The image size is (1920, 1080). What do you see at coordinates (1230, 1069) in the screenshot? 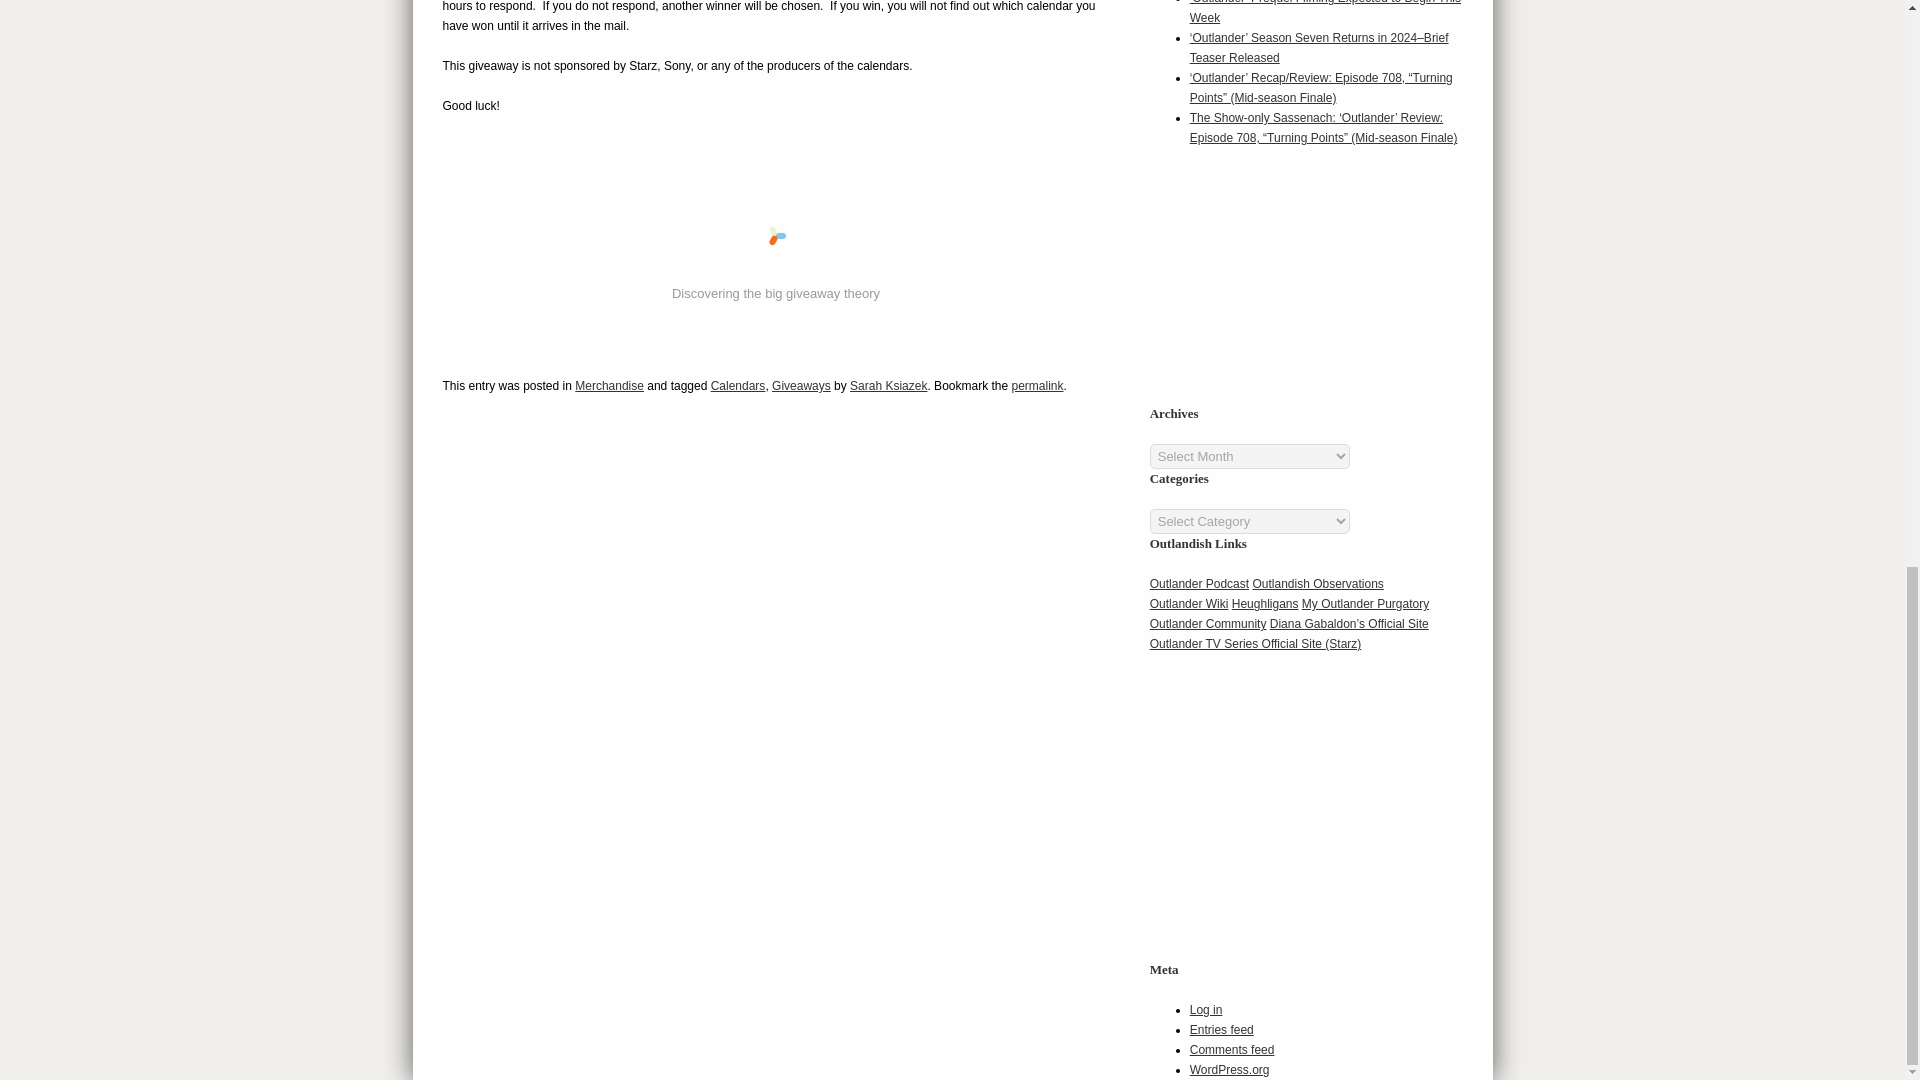
I see `WordPress.org` at bounding box center [1230, 1069].